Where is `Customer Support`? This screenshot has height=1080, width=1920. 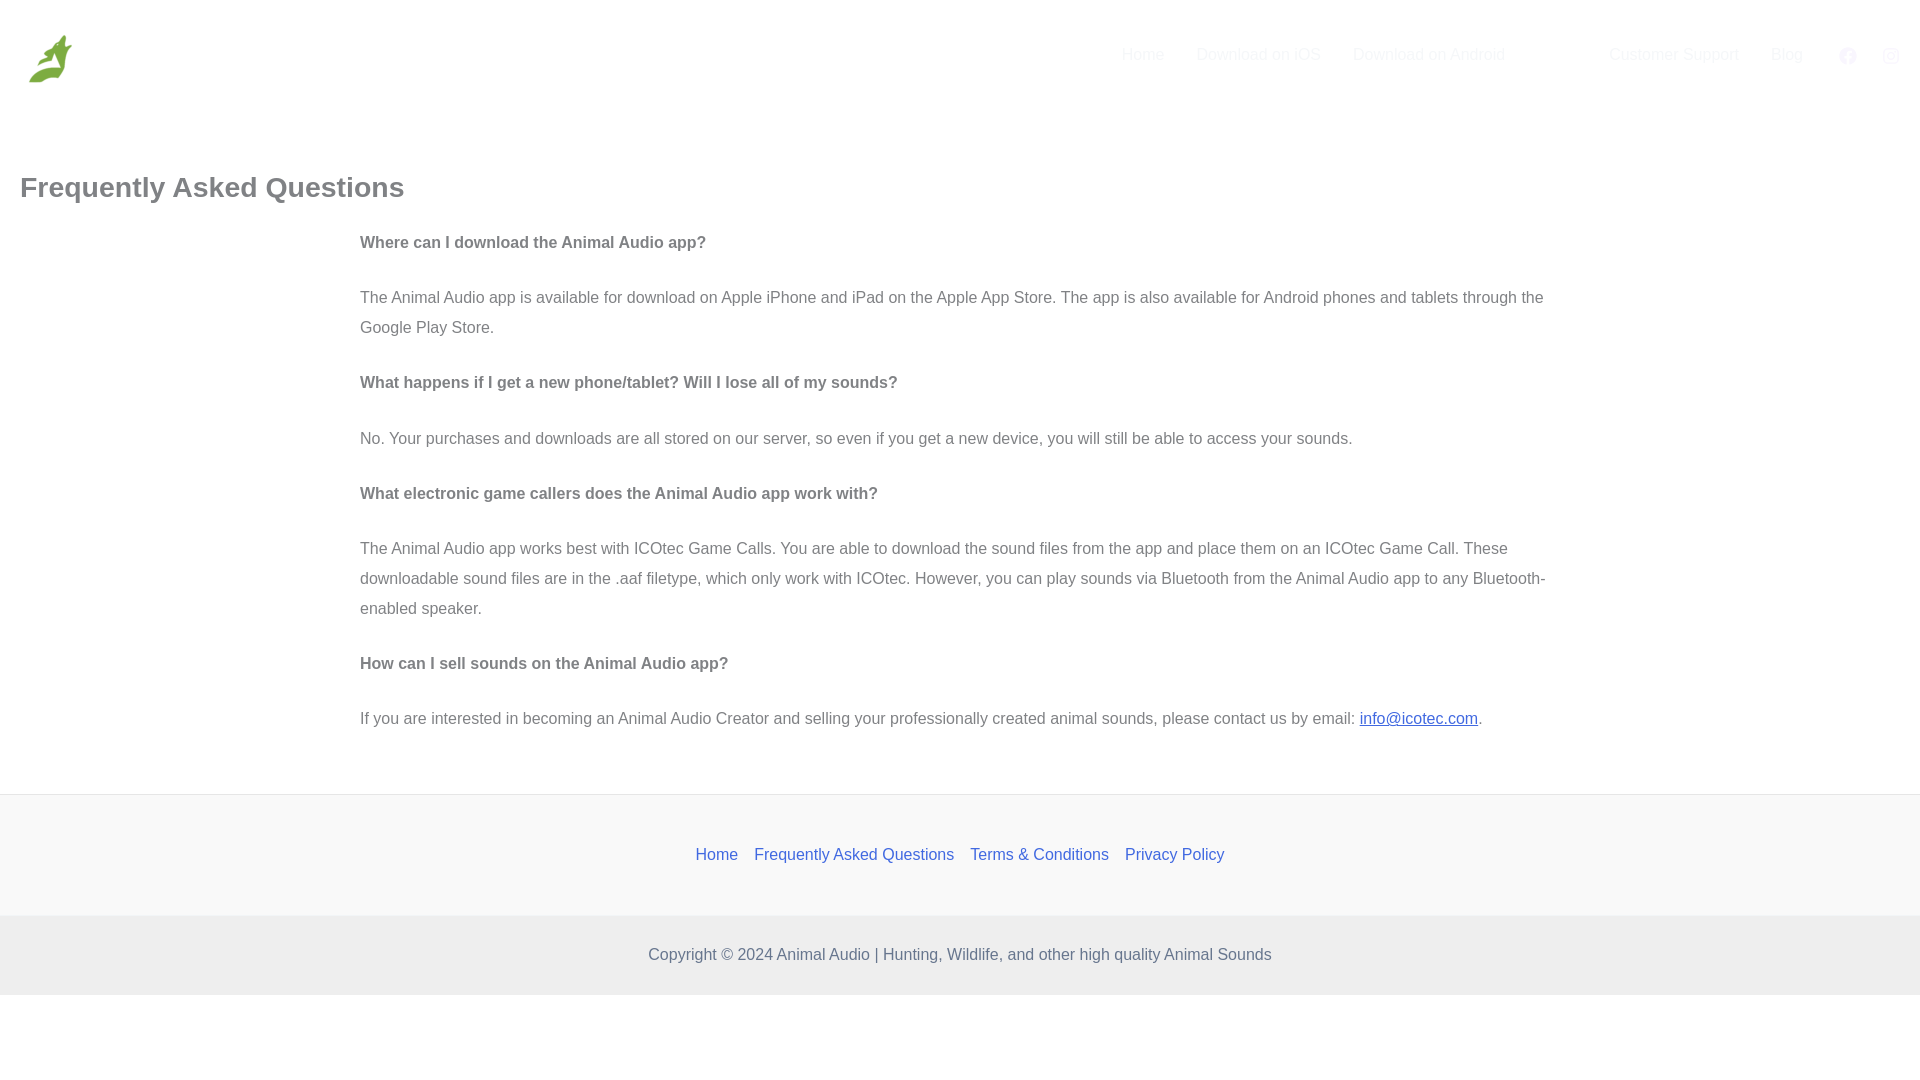 Customer Support is located at coordinates (1674, 55).